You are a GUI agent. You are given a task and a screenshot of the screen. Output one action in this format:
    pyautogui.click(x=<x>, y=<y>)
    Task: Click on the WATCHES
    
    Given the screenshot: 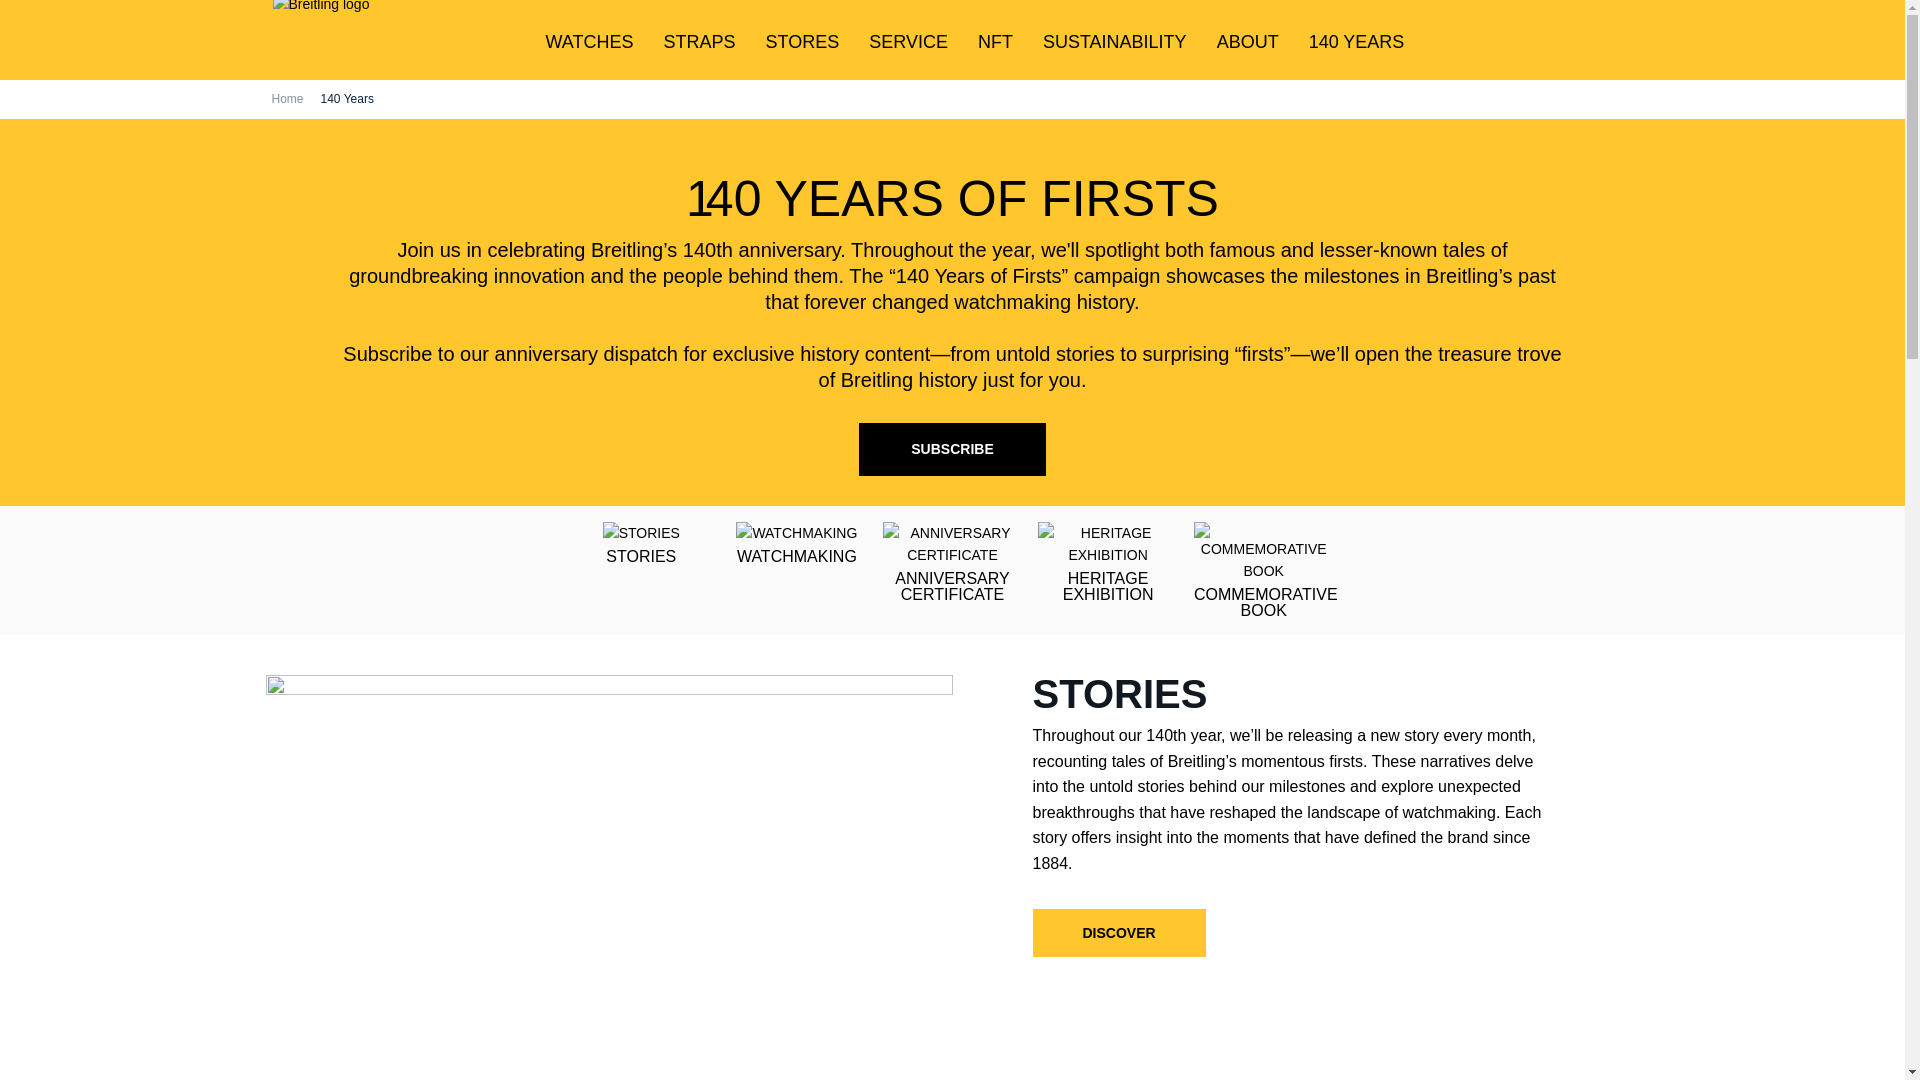 What is the action you would take?
    pyautogui.click(x=589, y=42)
    